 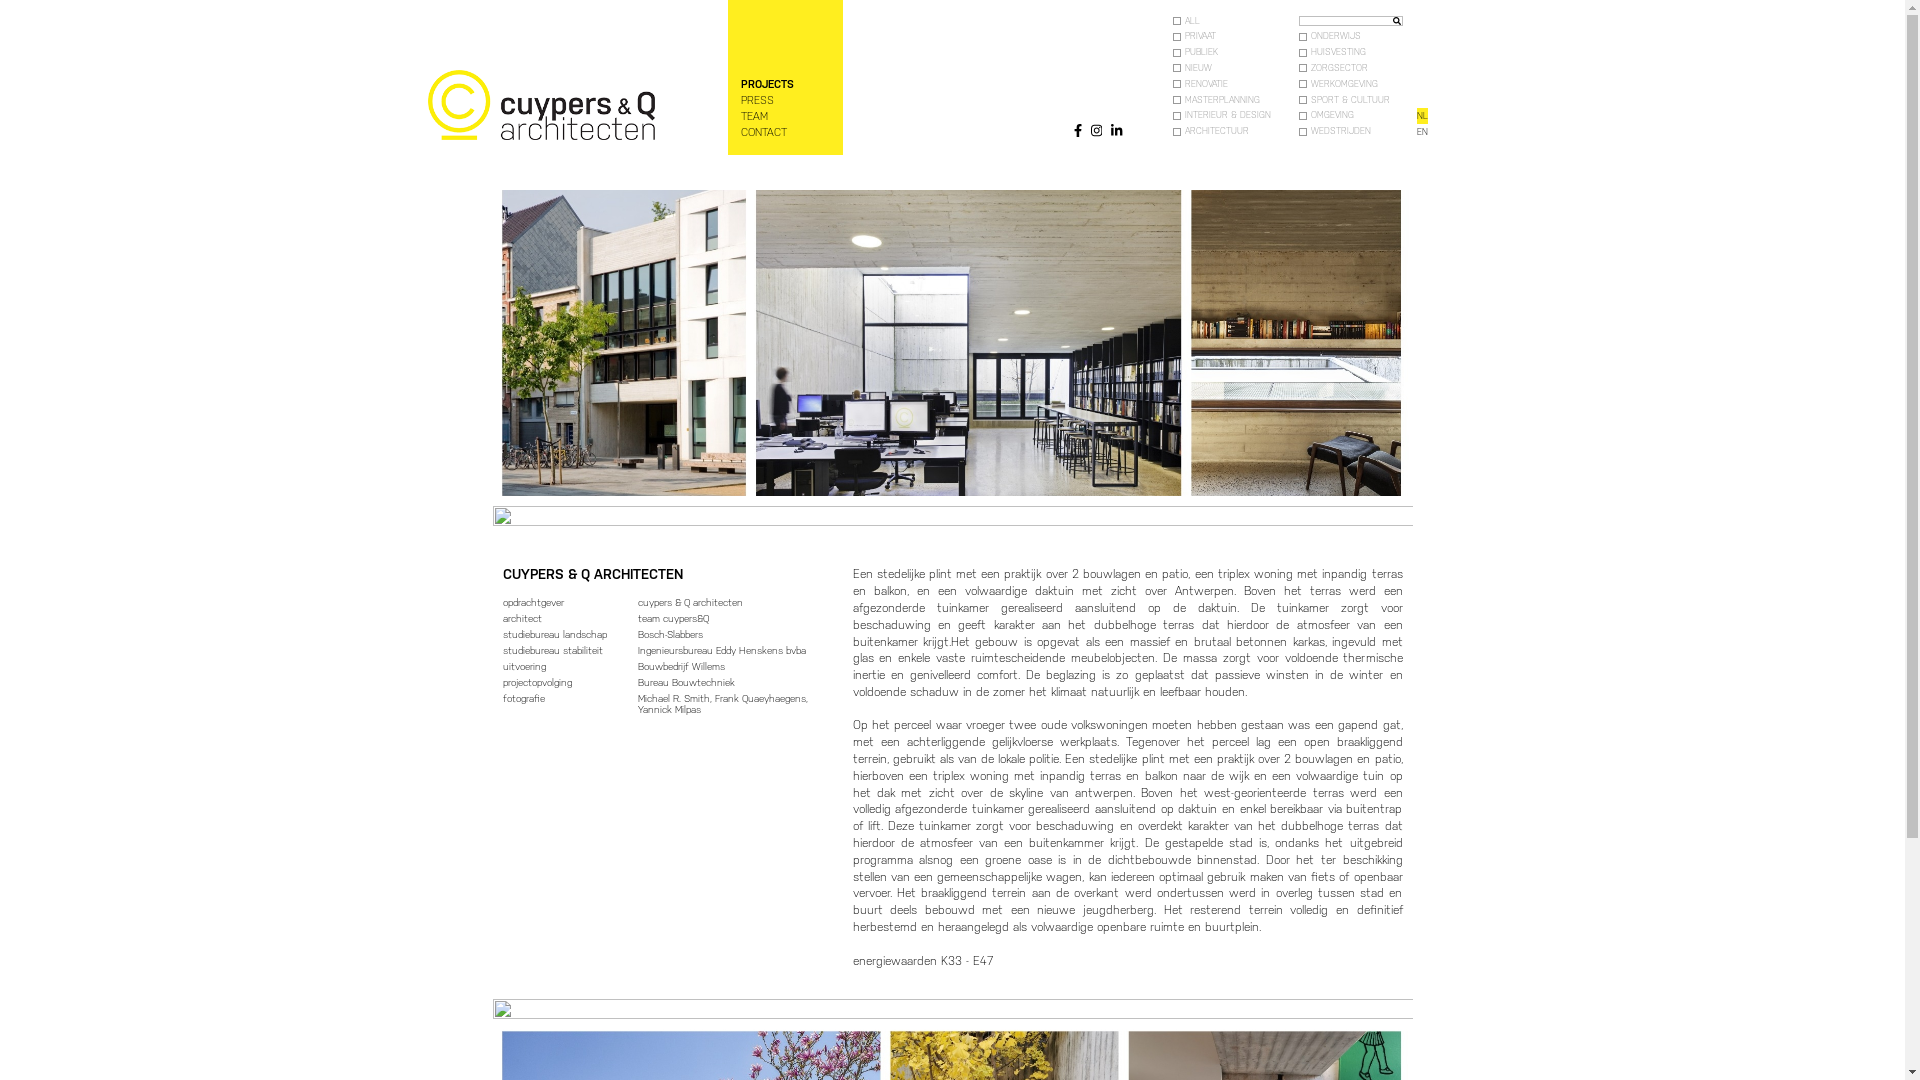 I want to click on CONTACT, so click(x=763, y=132).